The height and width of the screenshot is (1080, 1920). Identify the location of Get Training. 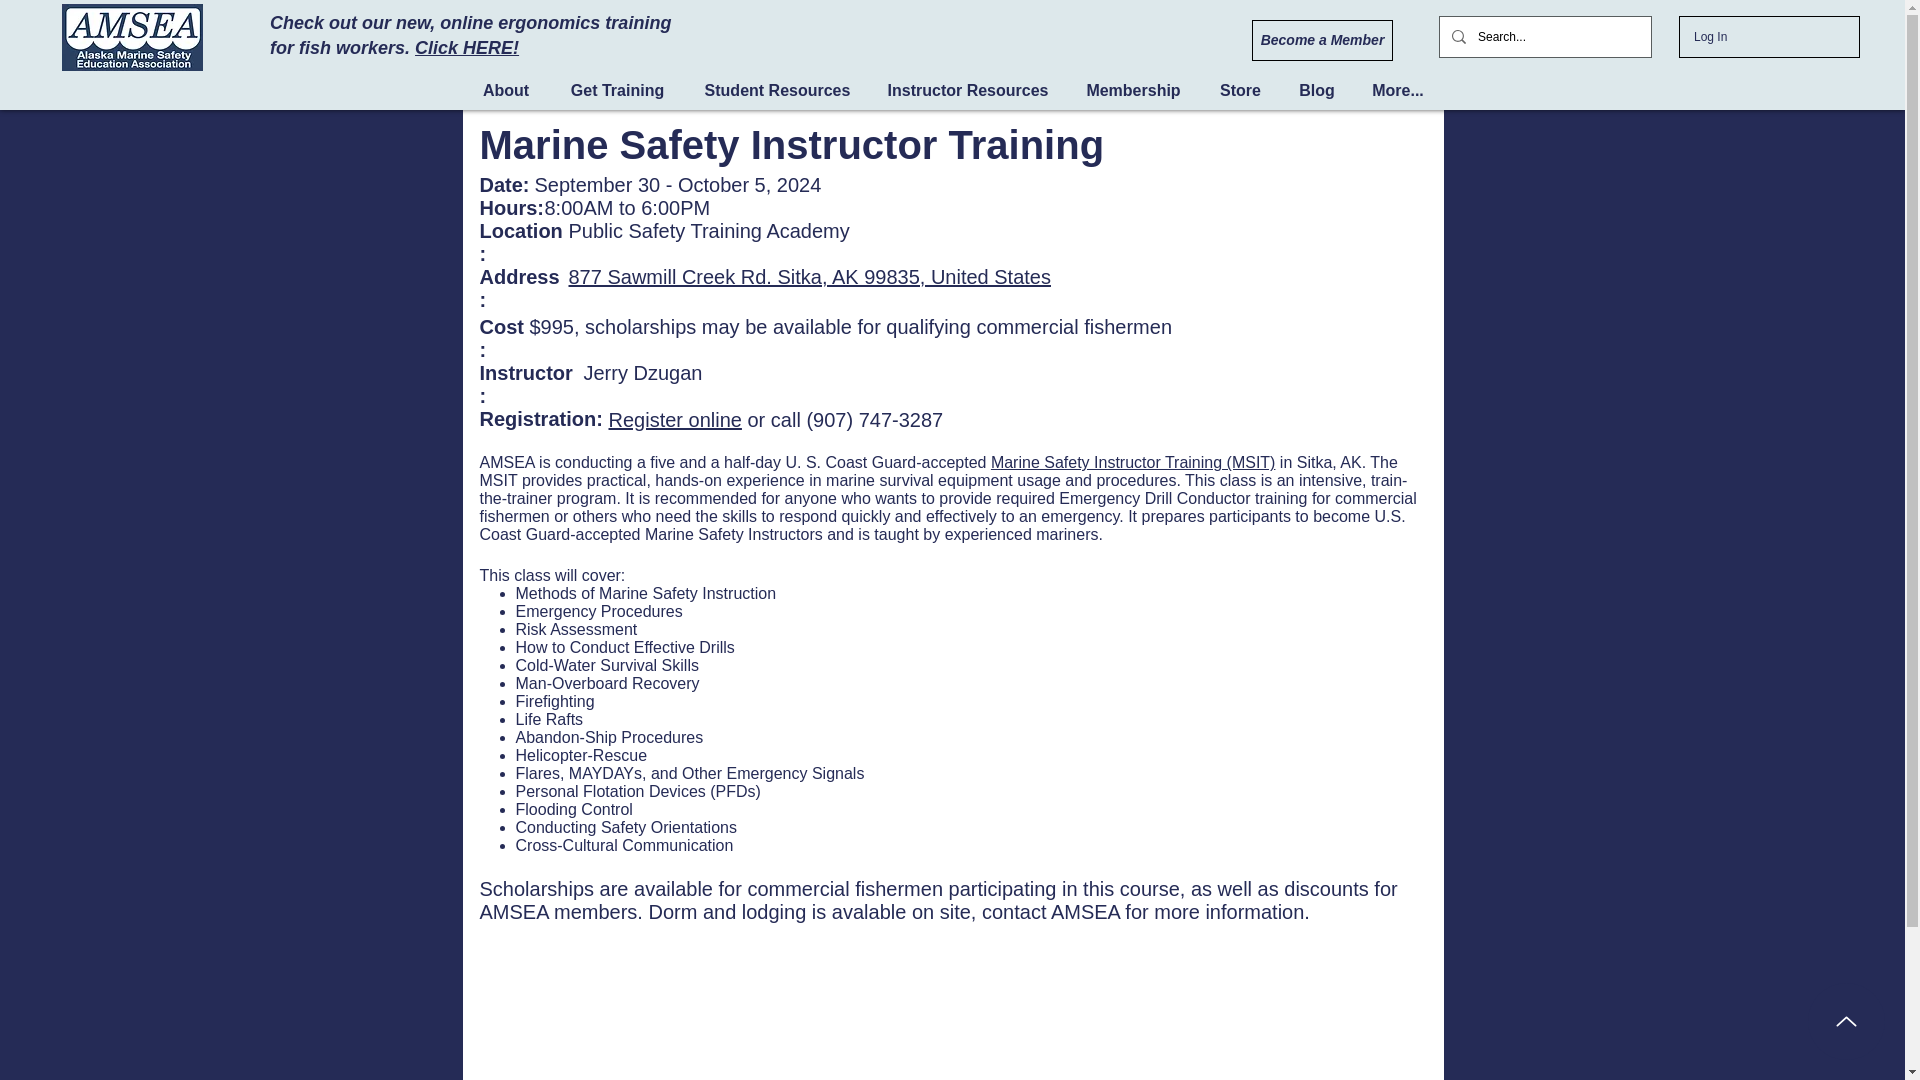
(617, 90).